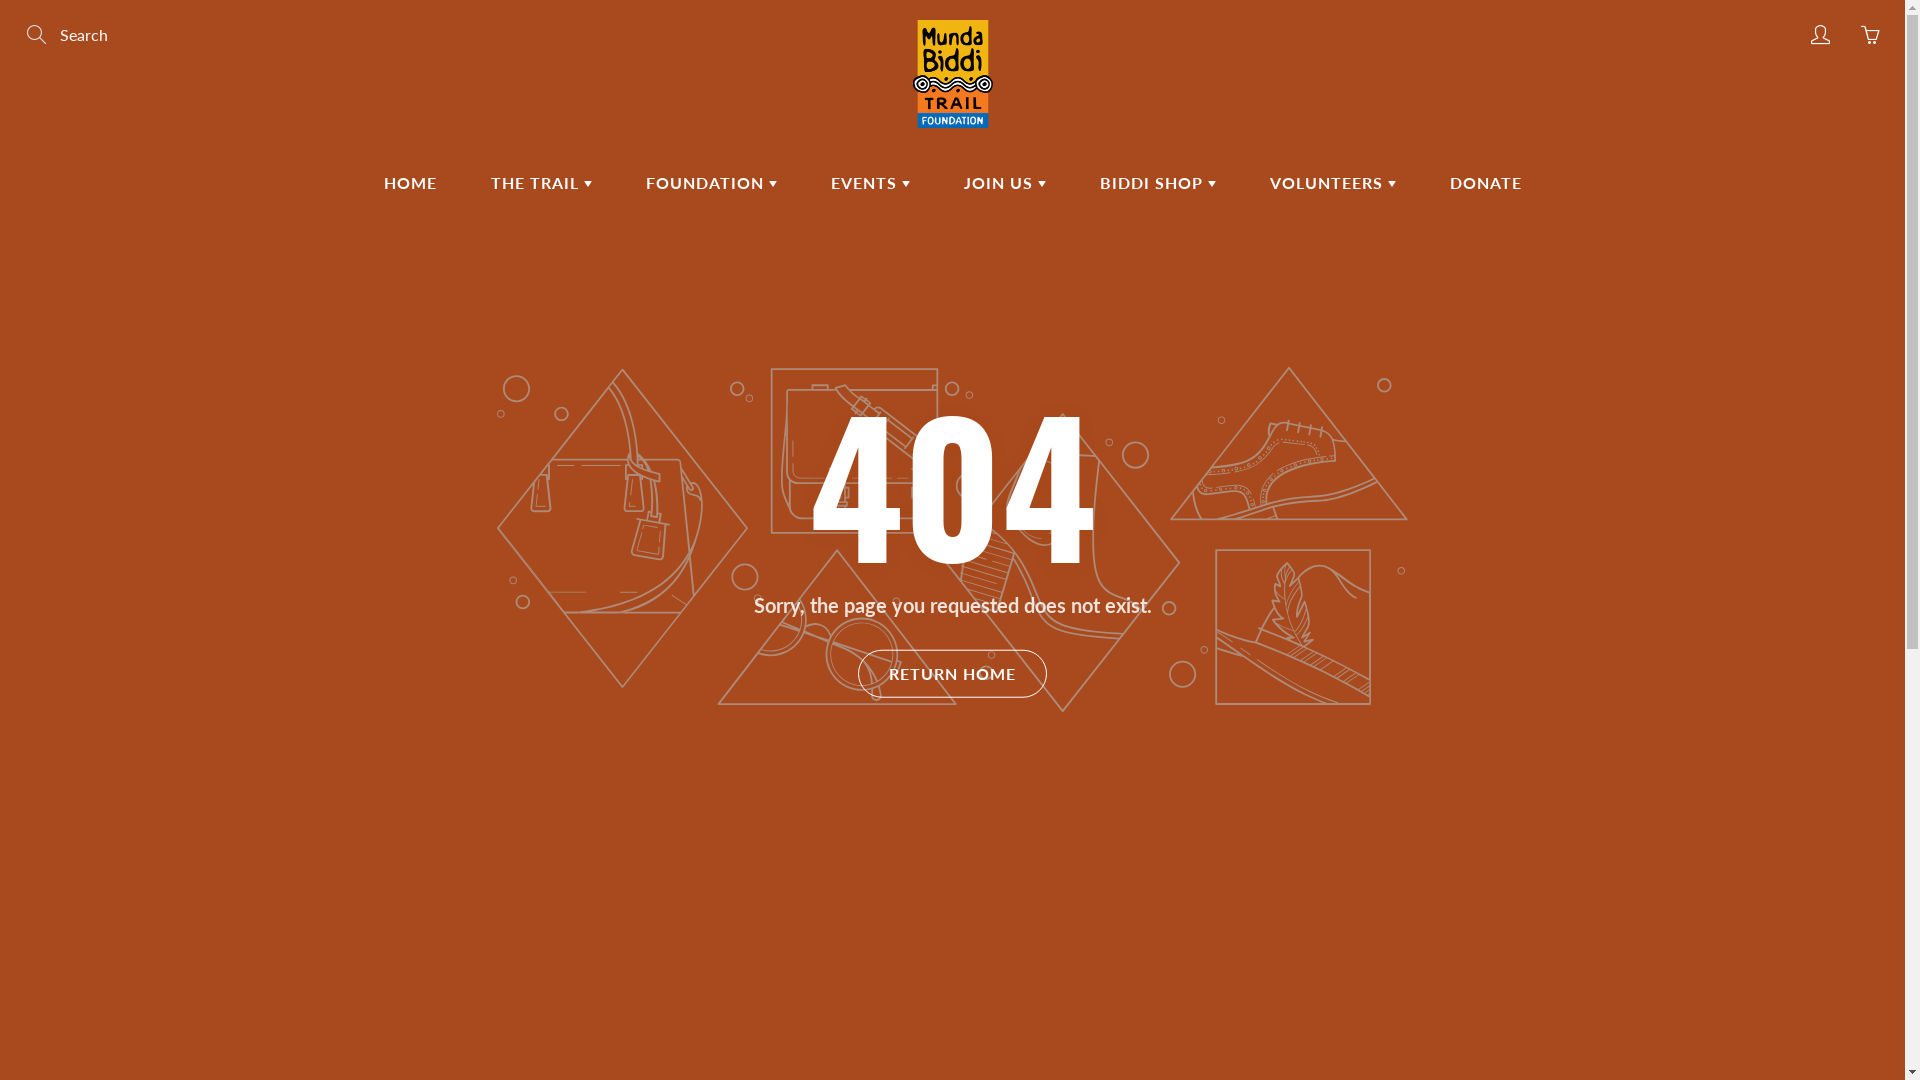  I want to click on DONATE, so click(1485, 183).